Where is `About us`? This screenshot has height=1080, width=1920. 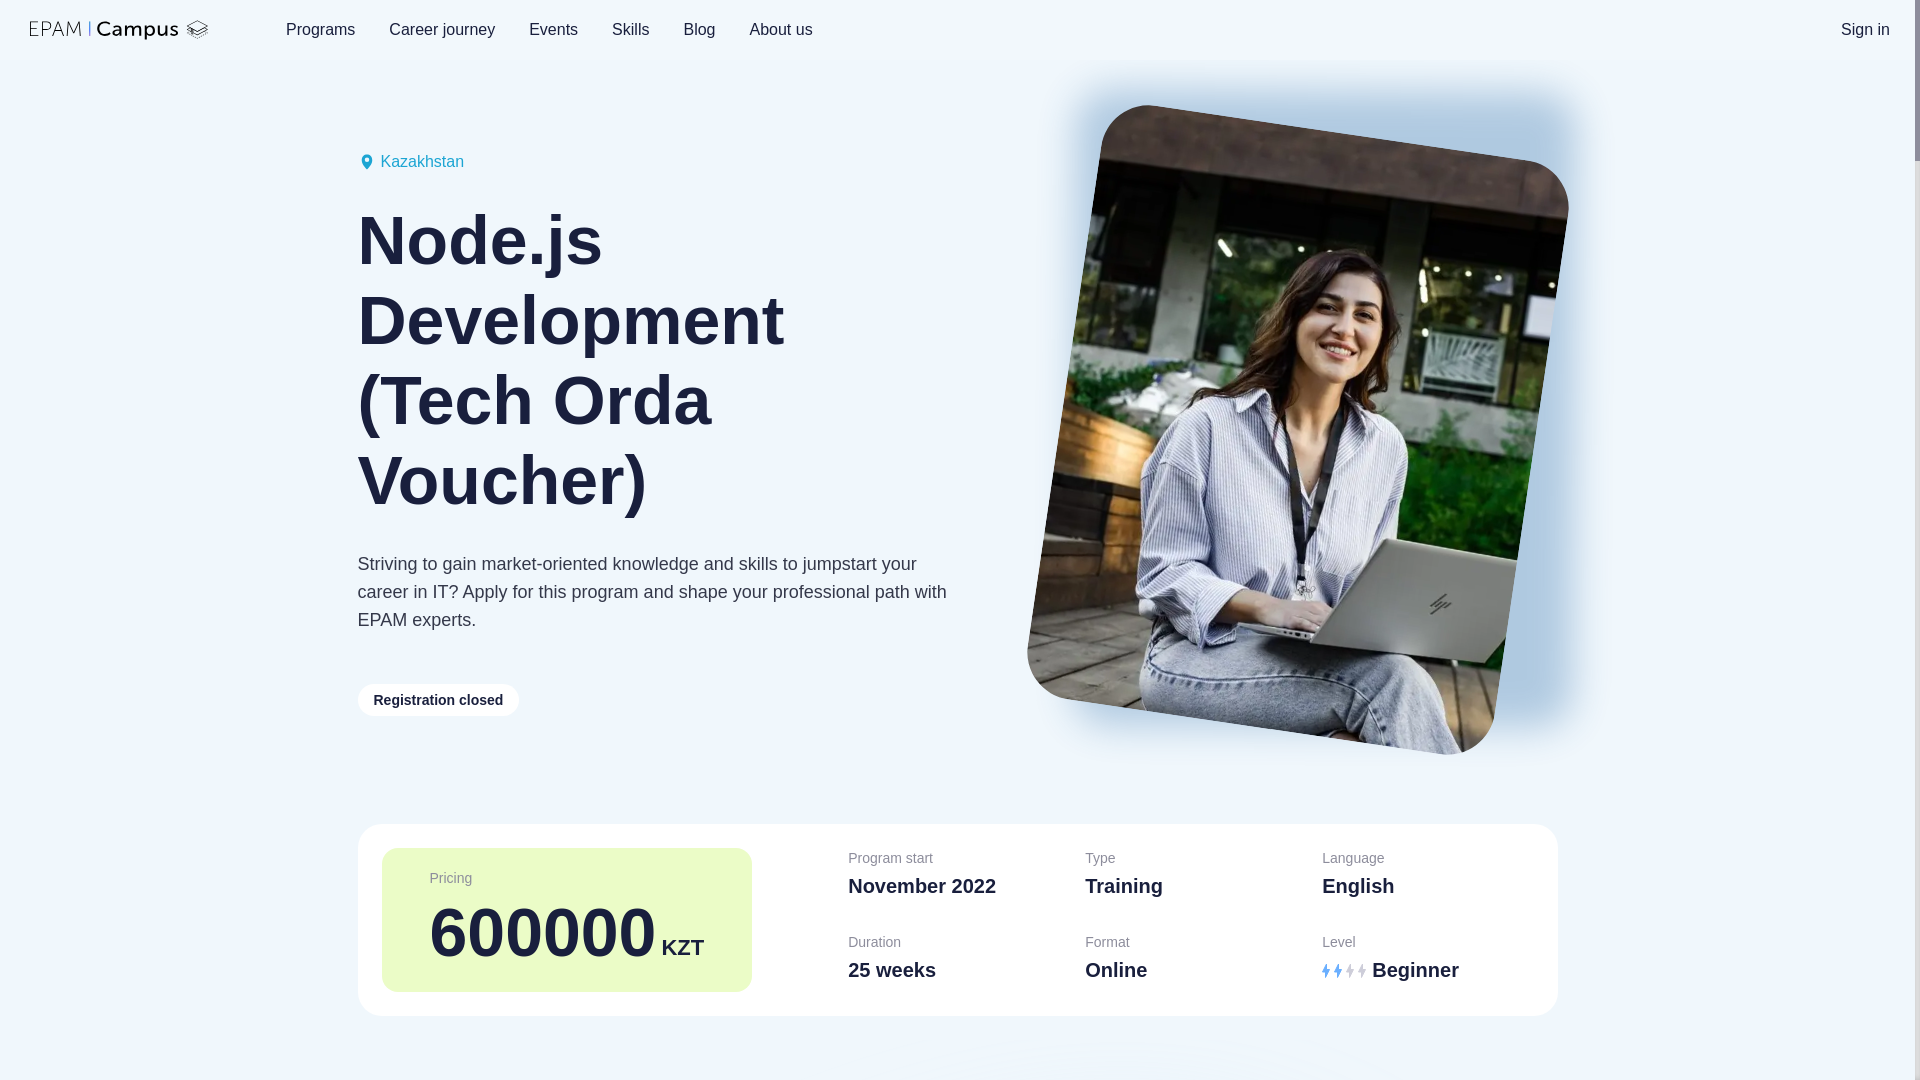
About us is located at coordinates (780, 29).